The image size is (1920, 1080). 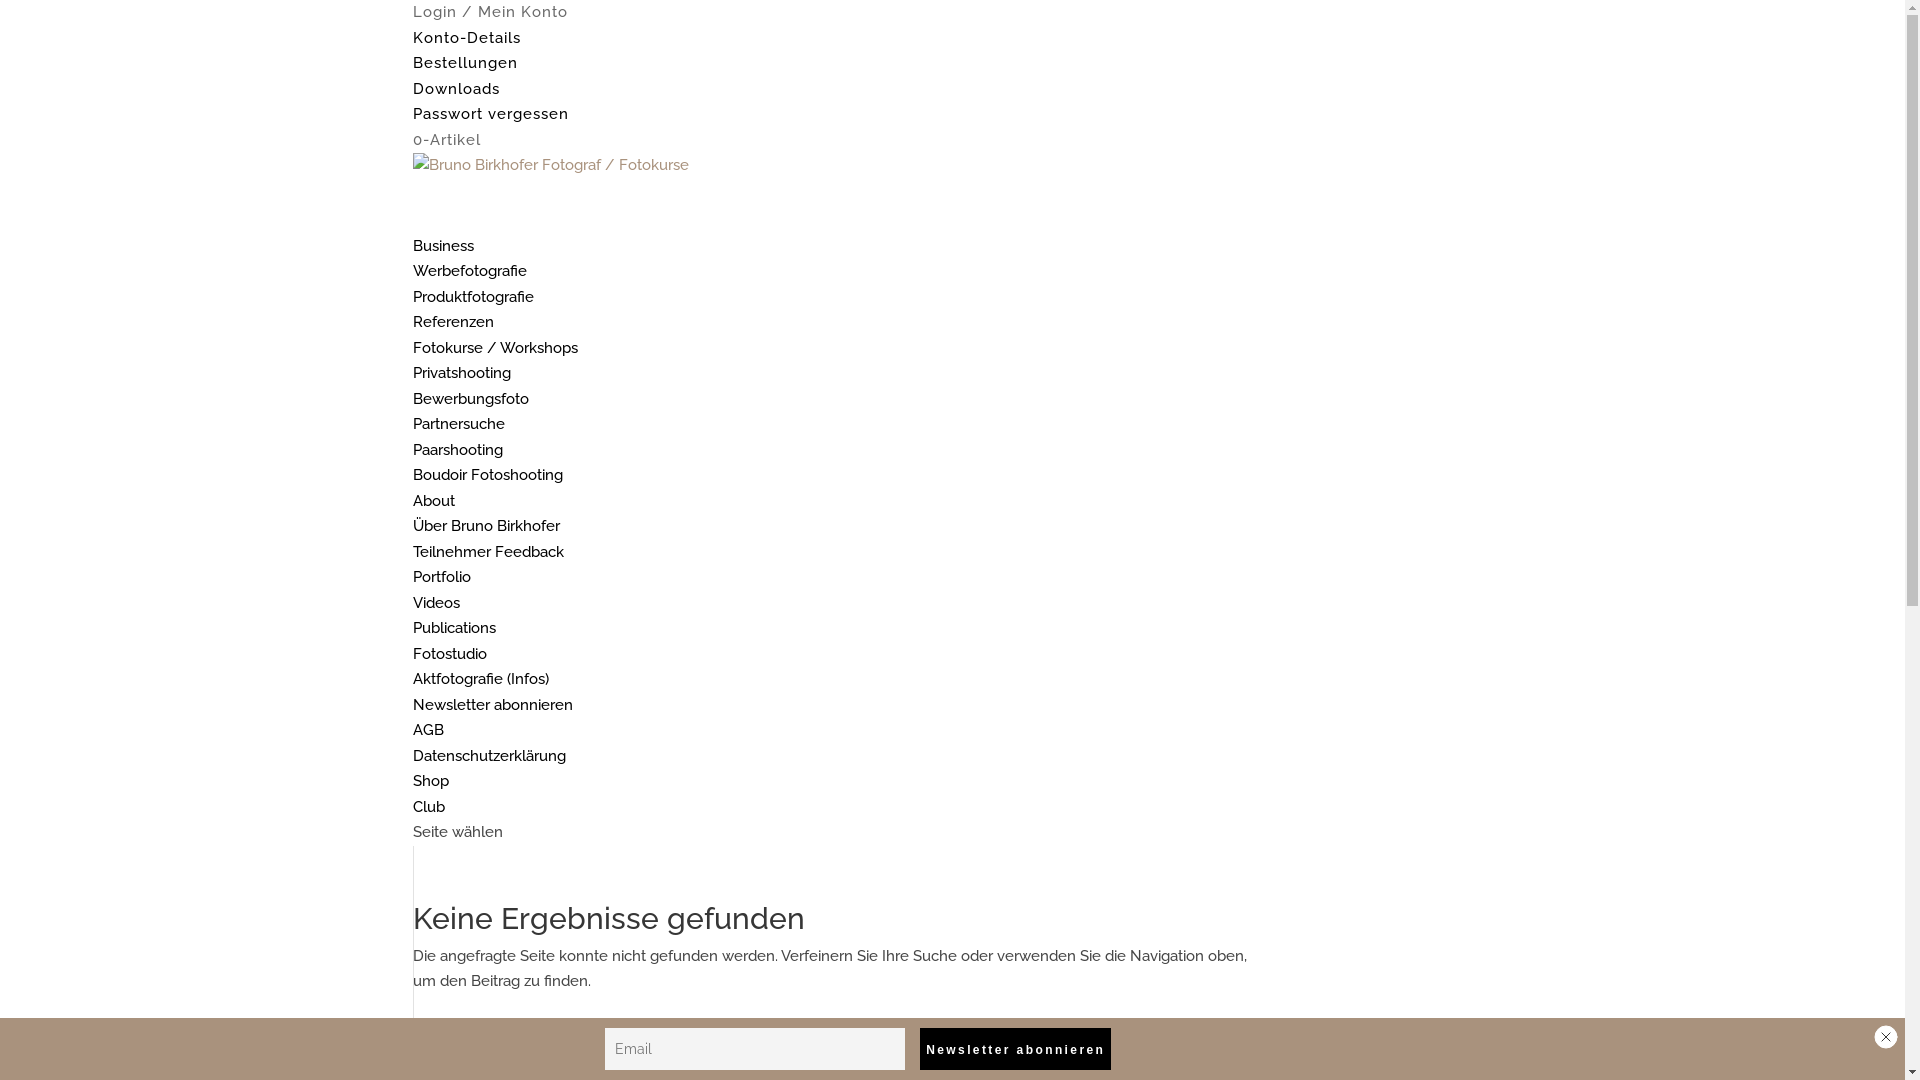 What do you see at coordinates (490, 114) in the screenshot?
I see `Passwort vergessen` at bounding box center [490, 114].